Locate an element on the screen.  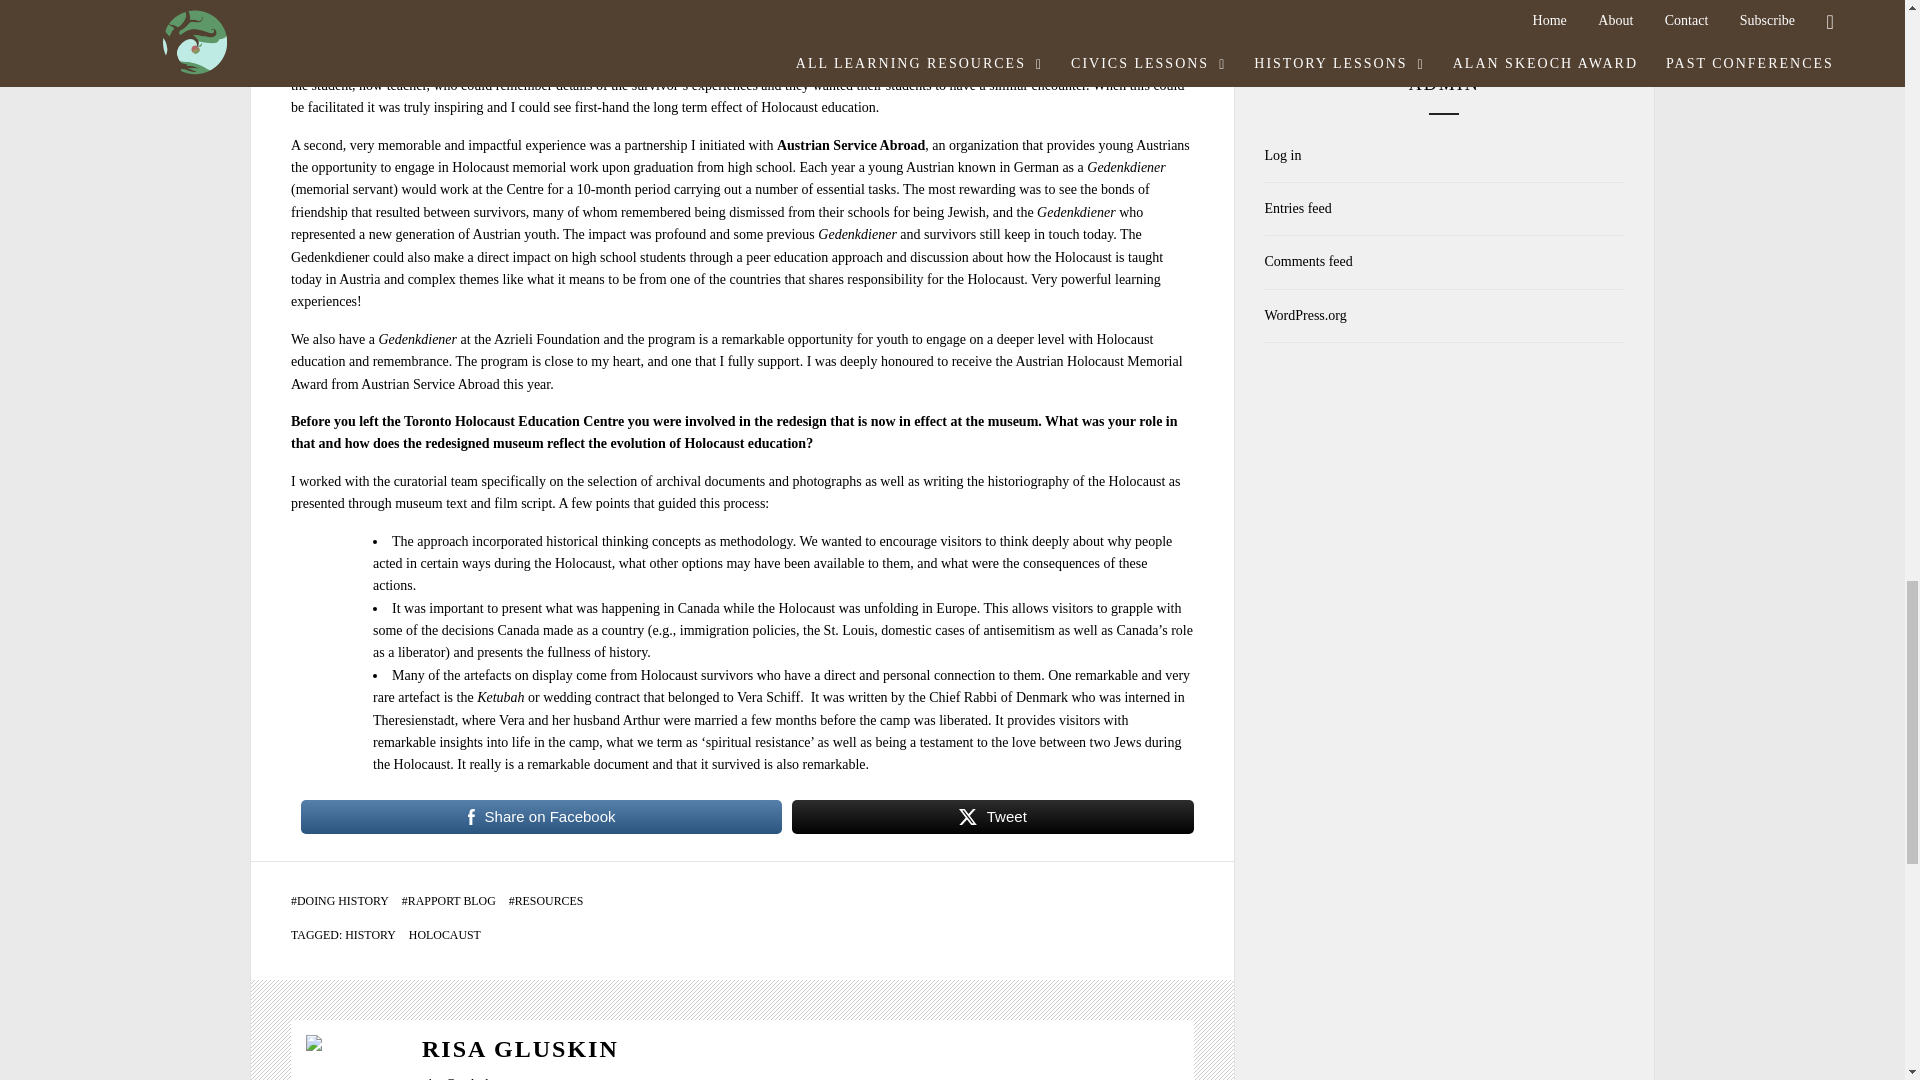
Austrian Service Abroad is located at coordinates (851, 146).